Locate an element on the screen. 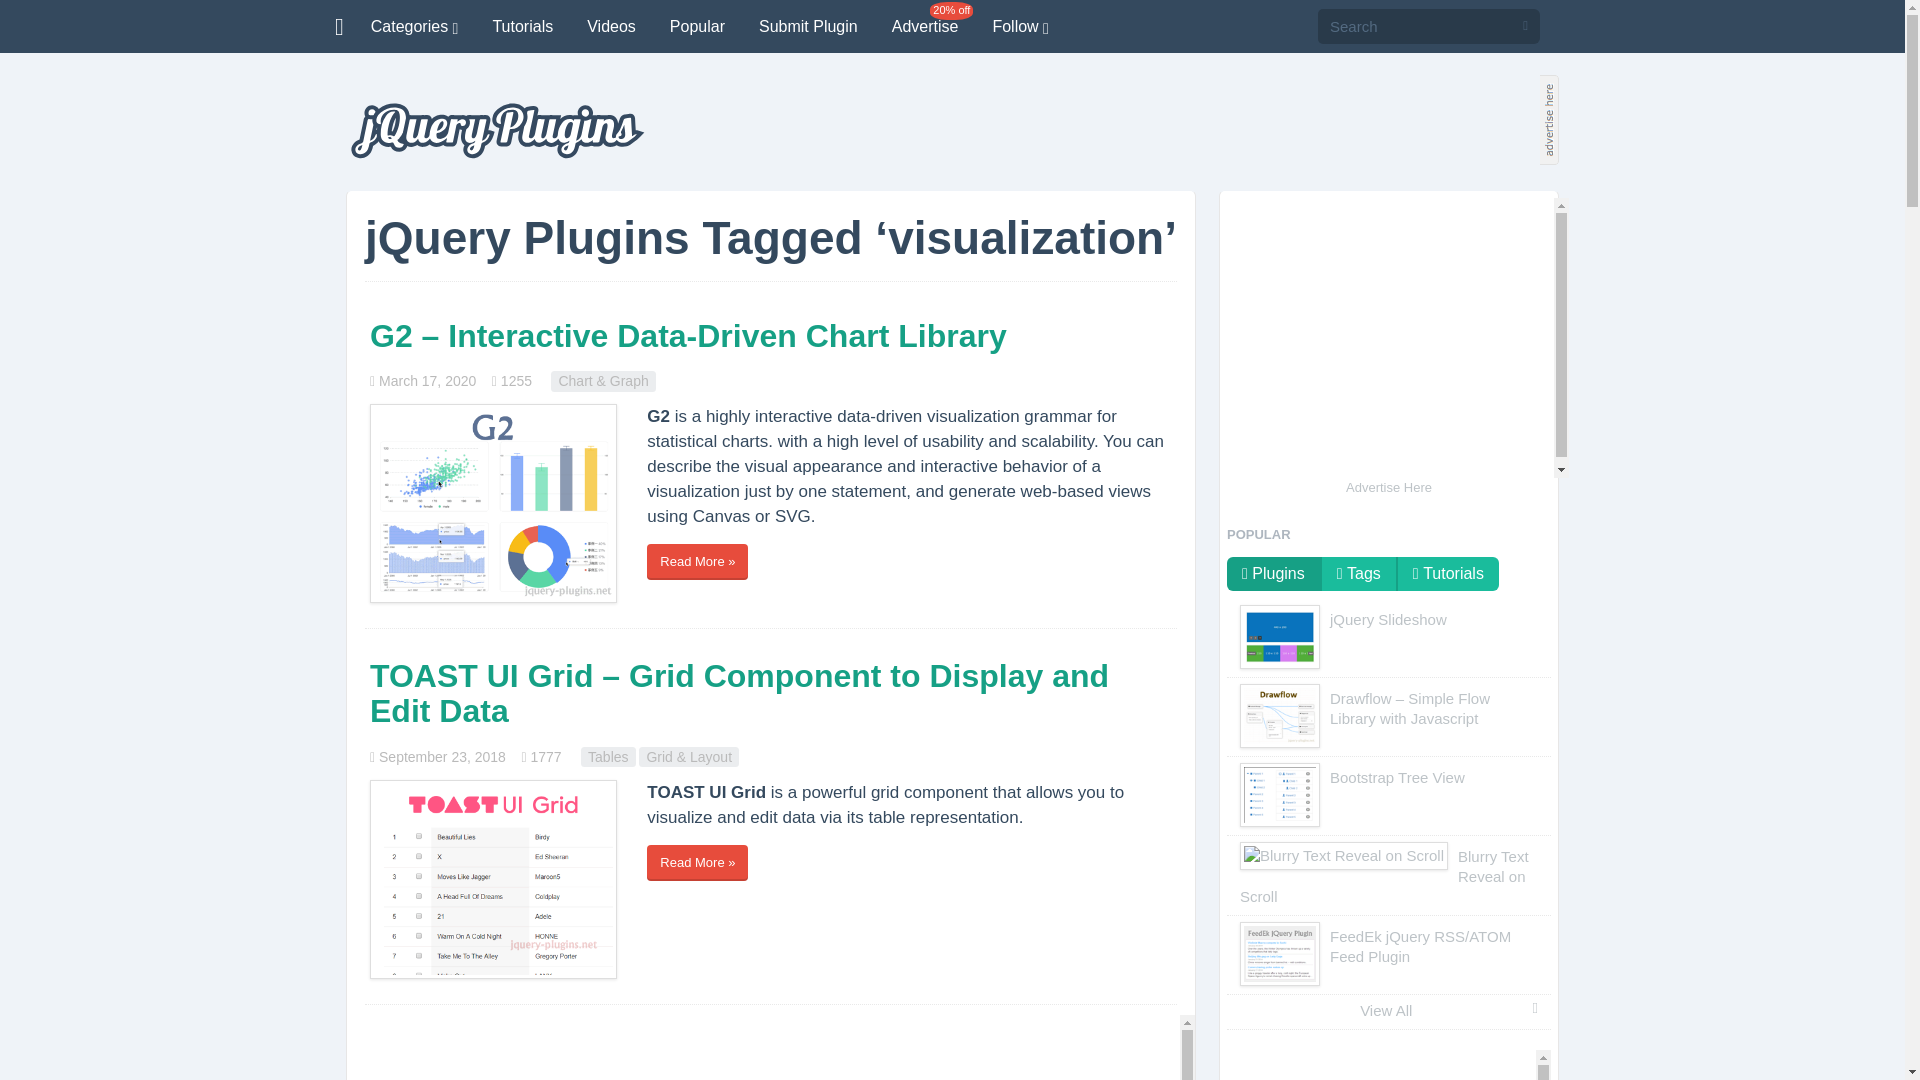 This screenshot has width=1920, height=1080. Advertisement is located at coordinates (770, 1048).